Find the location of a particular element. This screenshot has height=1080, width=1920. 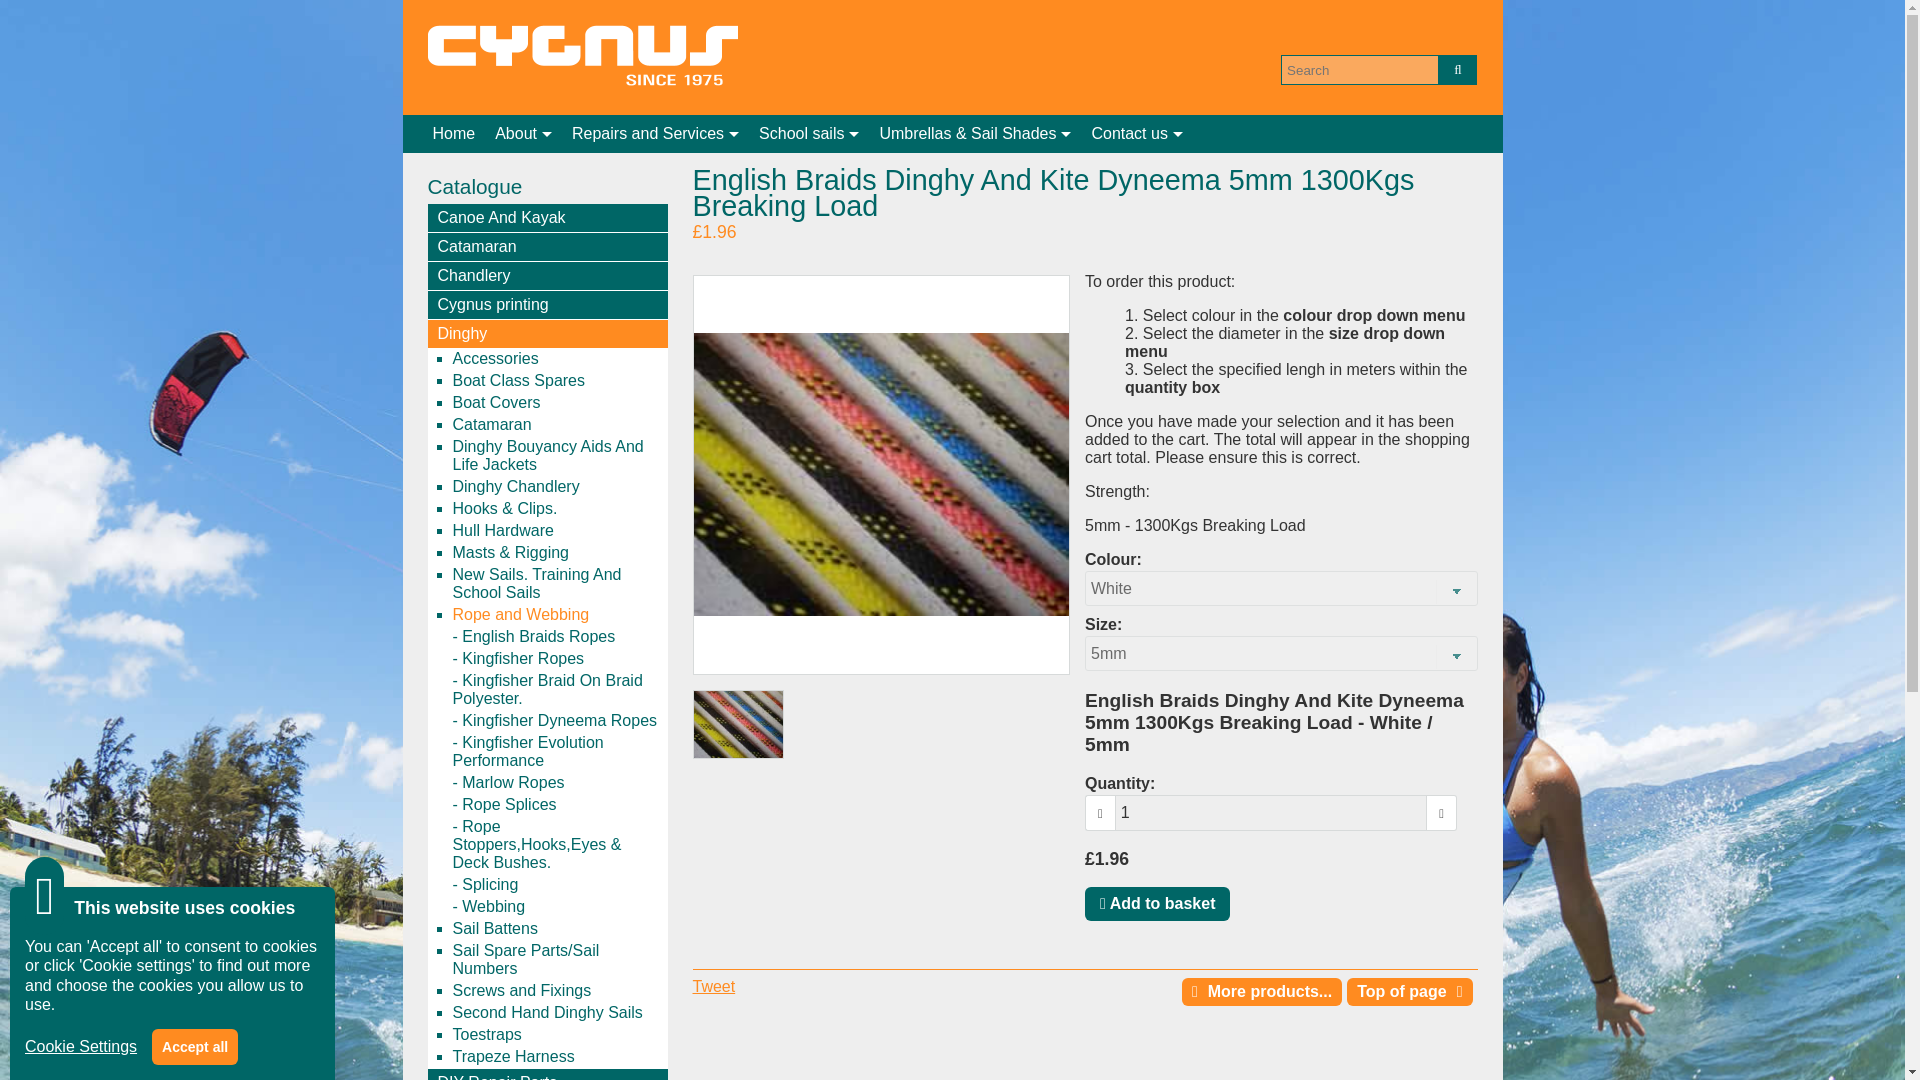

Catamaran is located at coordinates (548, 247).